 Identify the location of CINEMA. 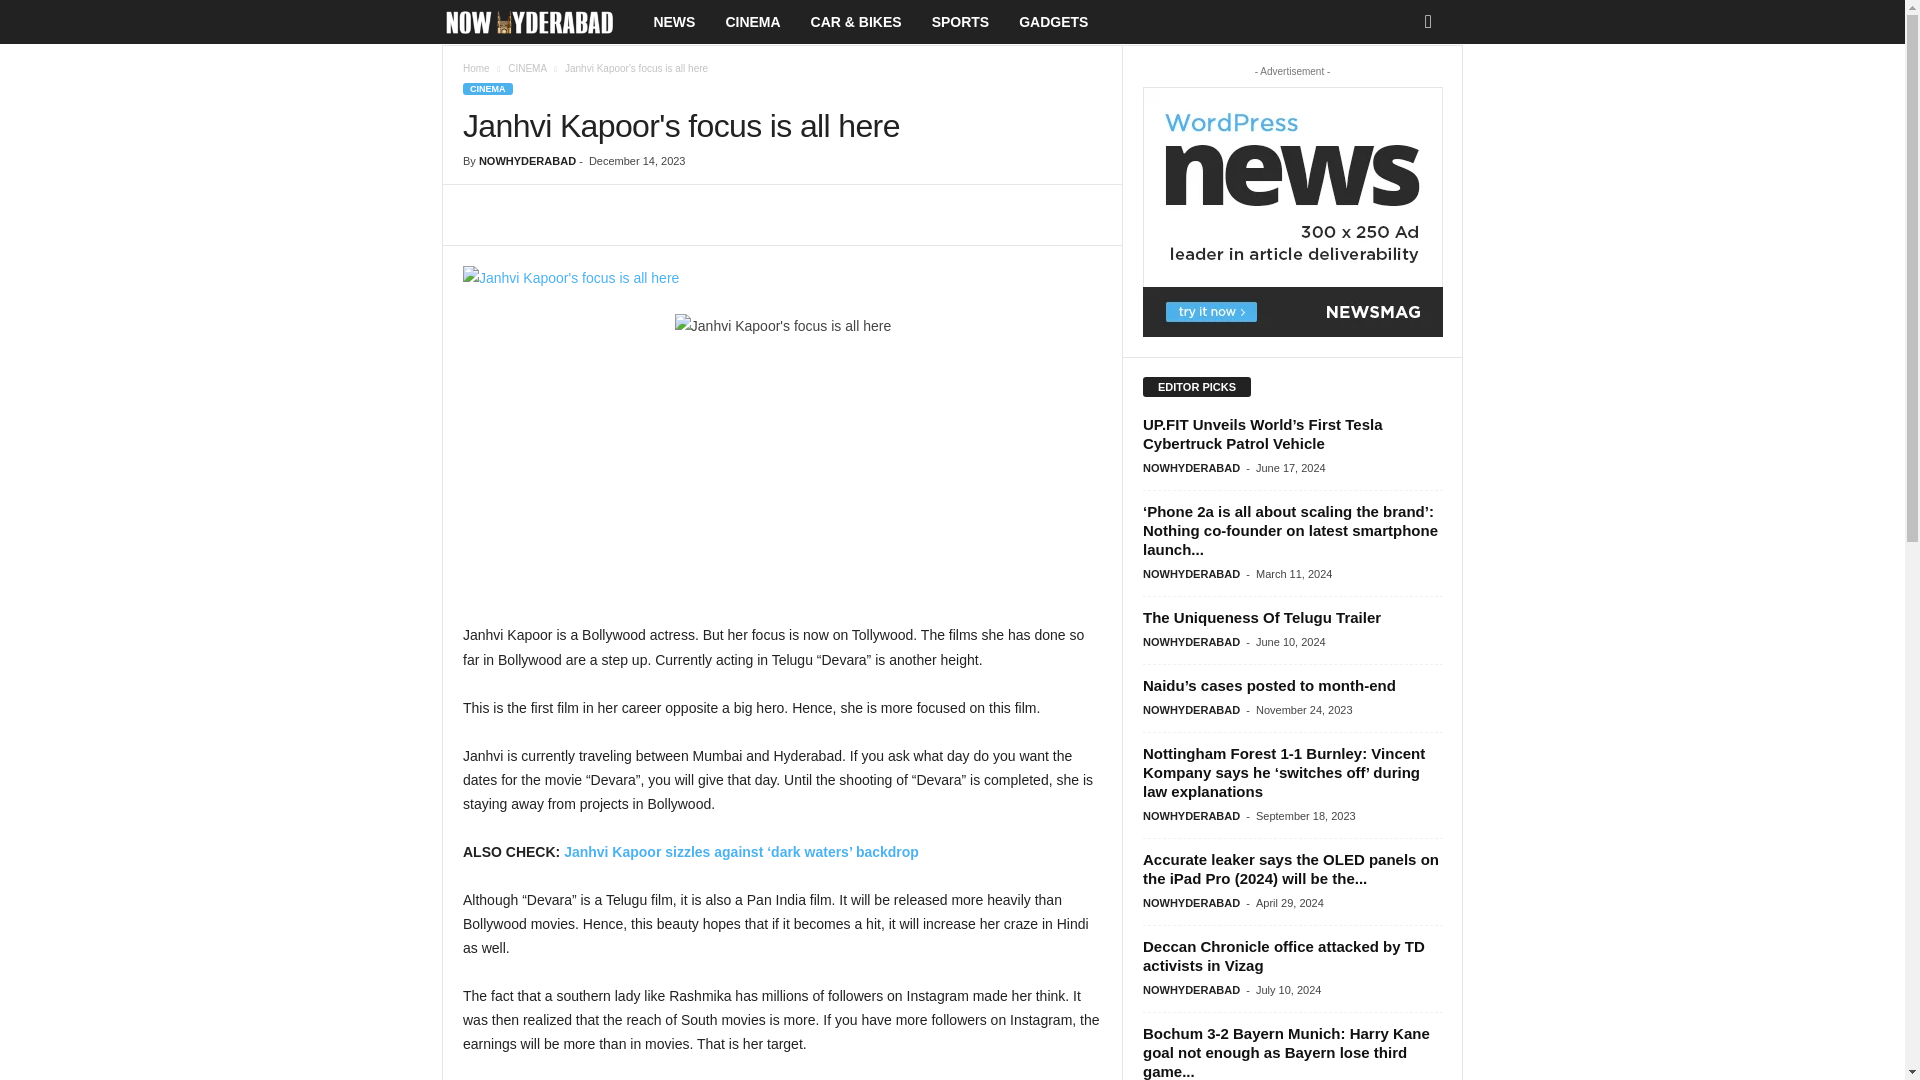
(526, 68).